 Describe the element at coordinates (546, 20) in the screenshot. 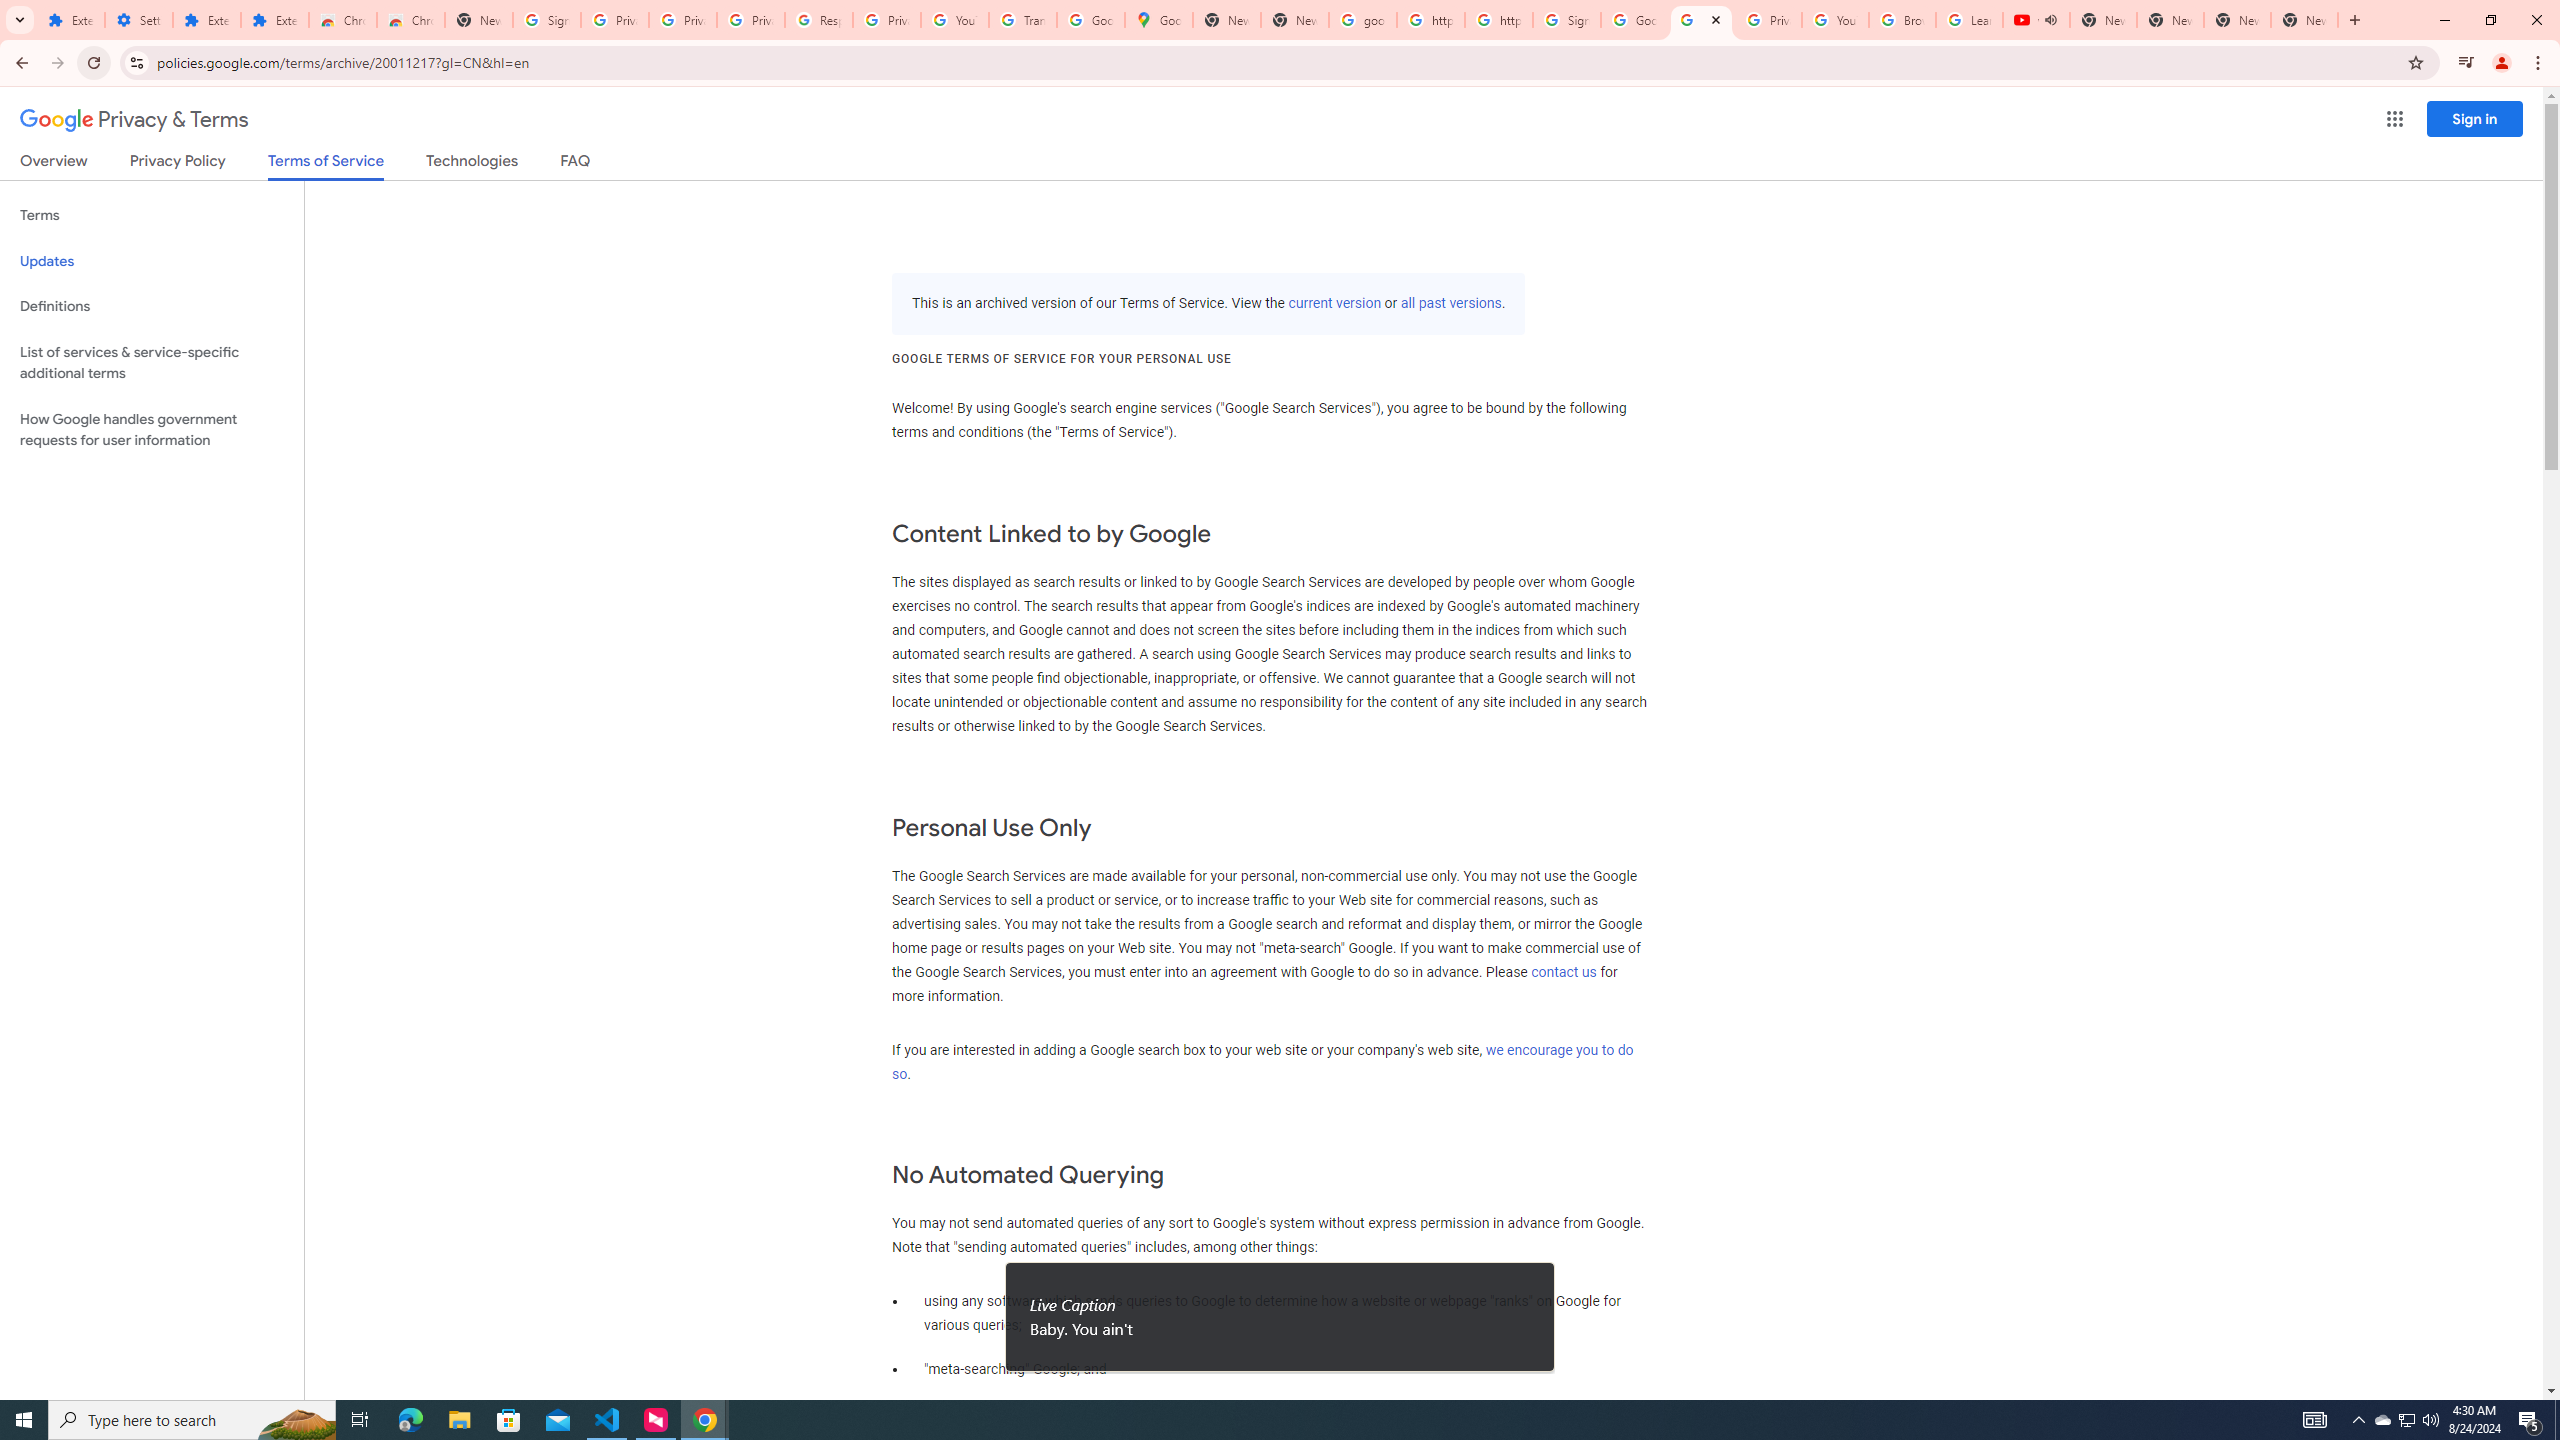

I see `Sign in - Google Accounts` at that location.